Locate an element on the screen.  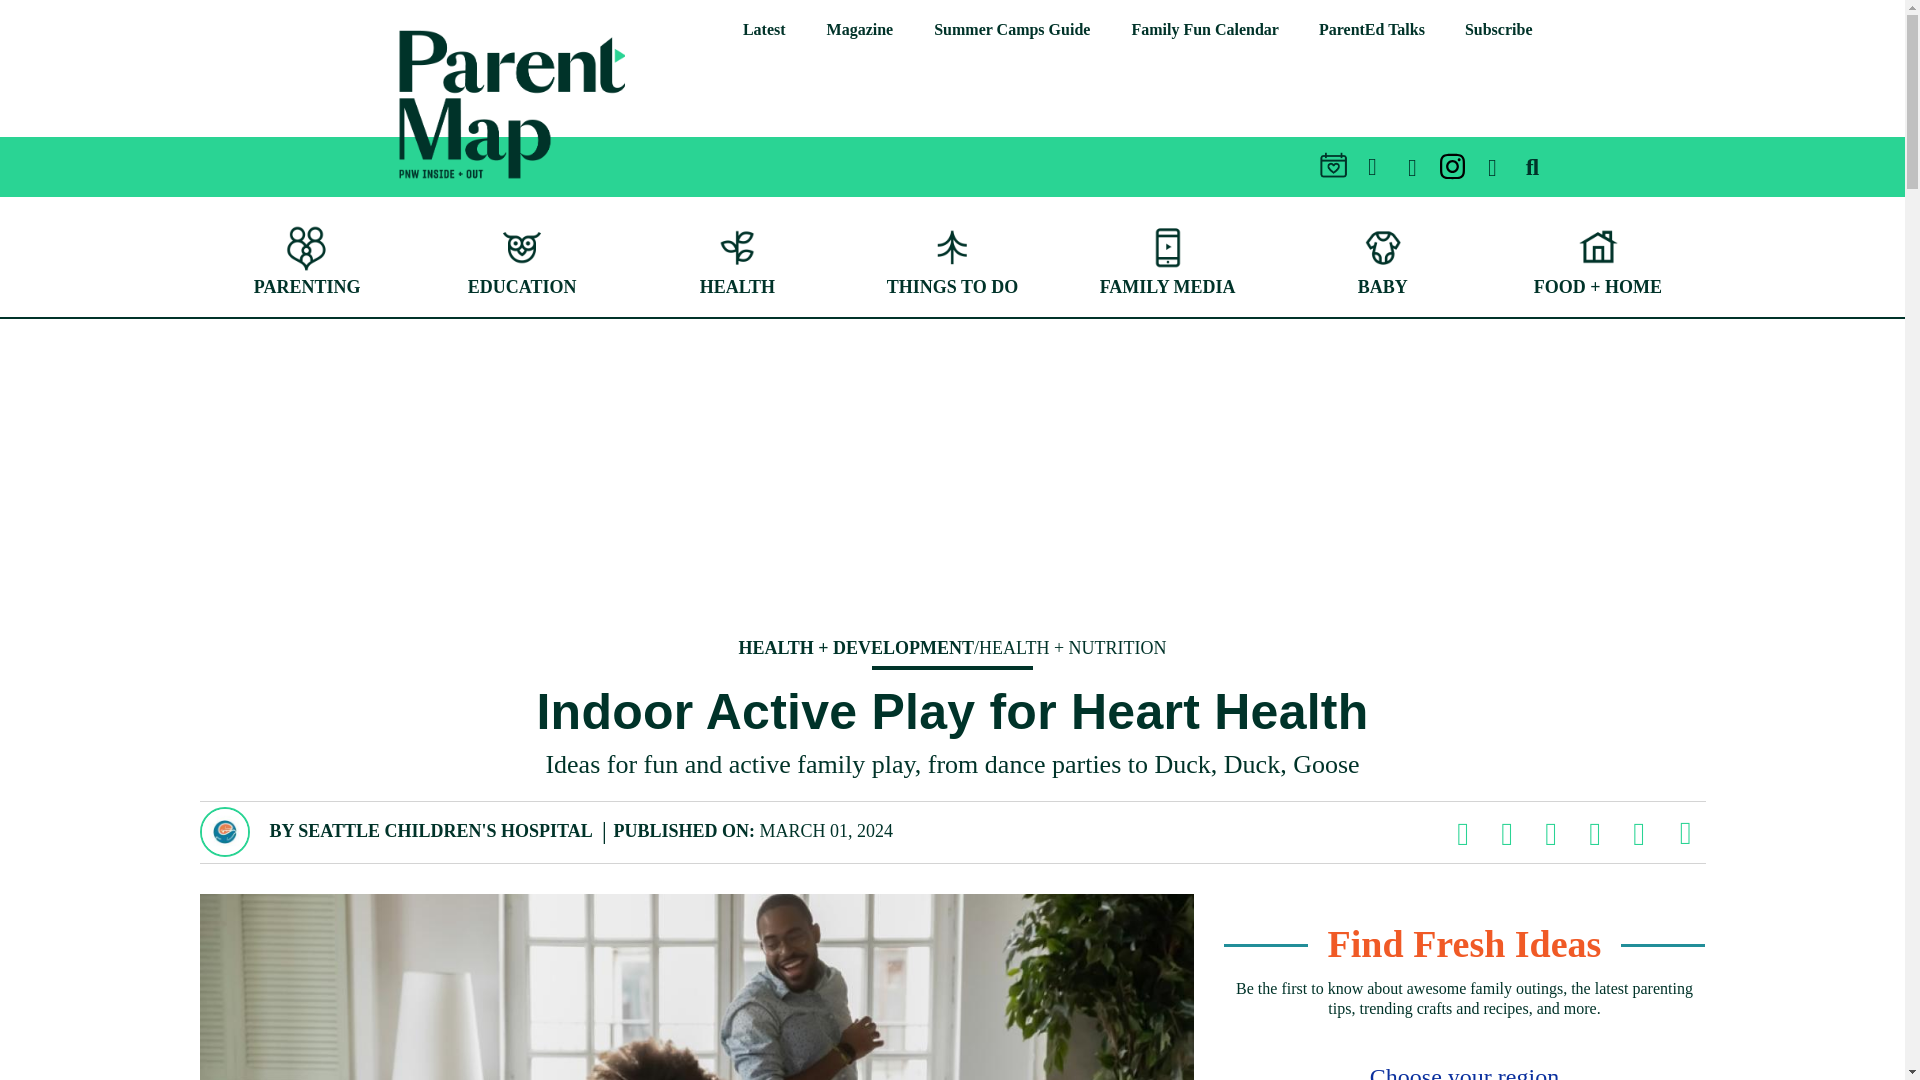
Leave a comment is located at coordinates (1684, 833).